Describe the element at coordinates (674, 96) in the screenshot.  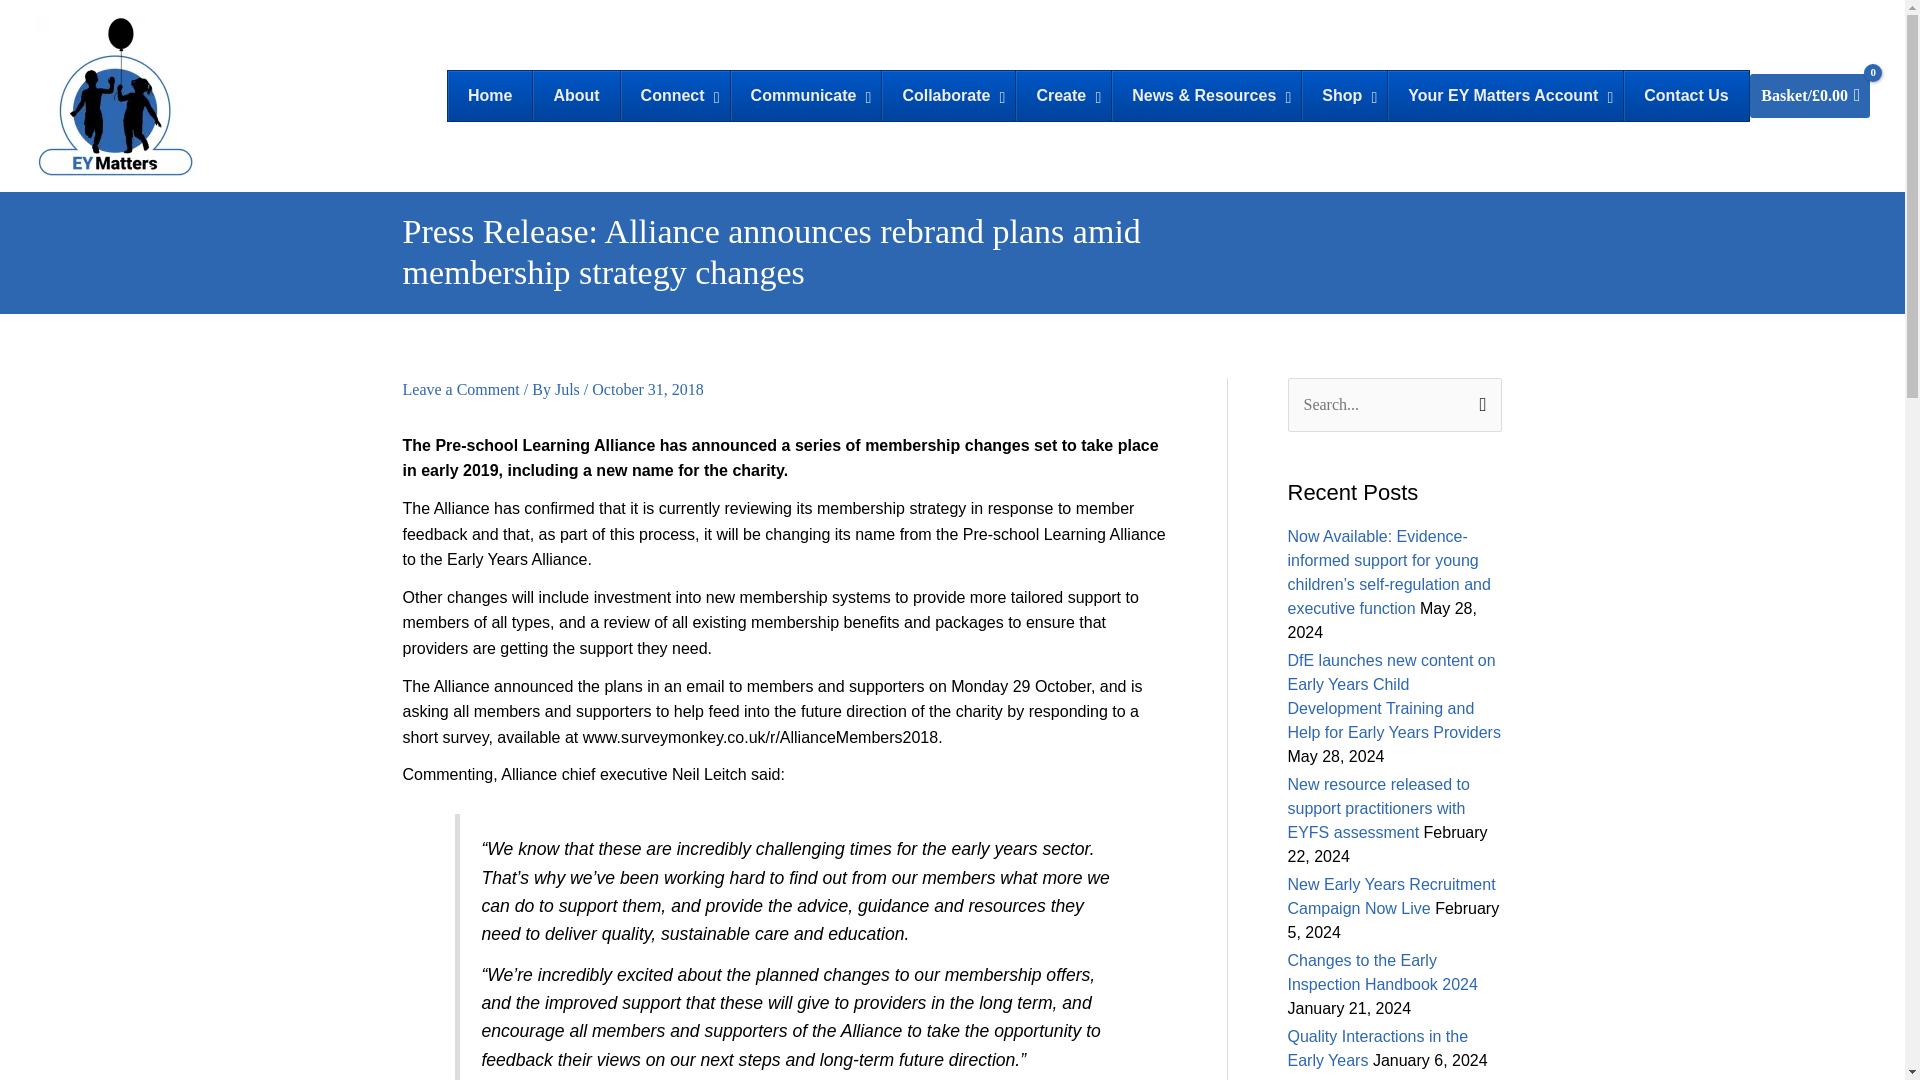
I see `Connect` at that location.